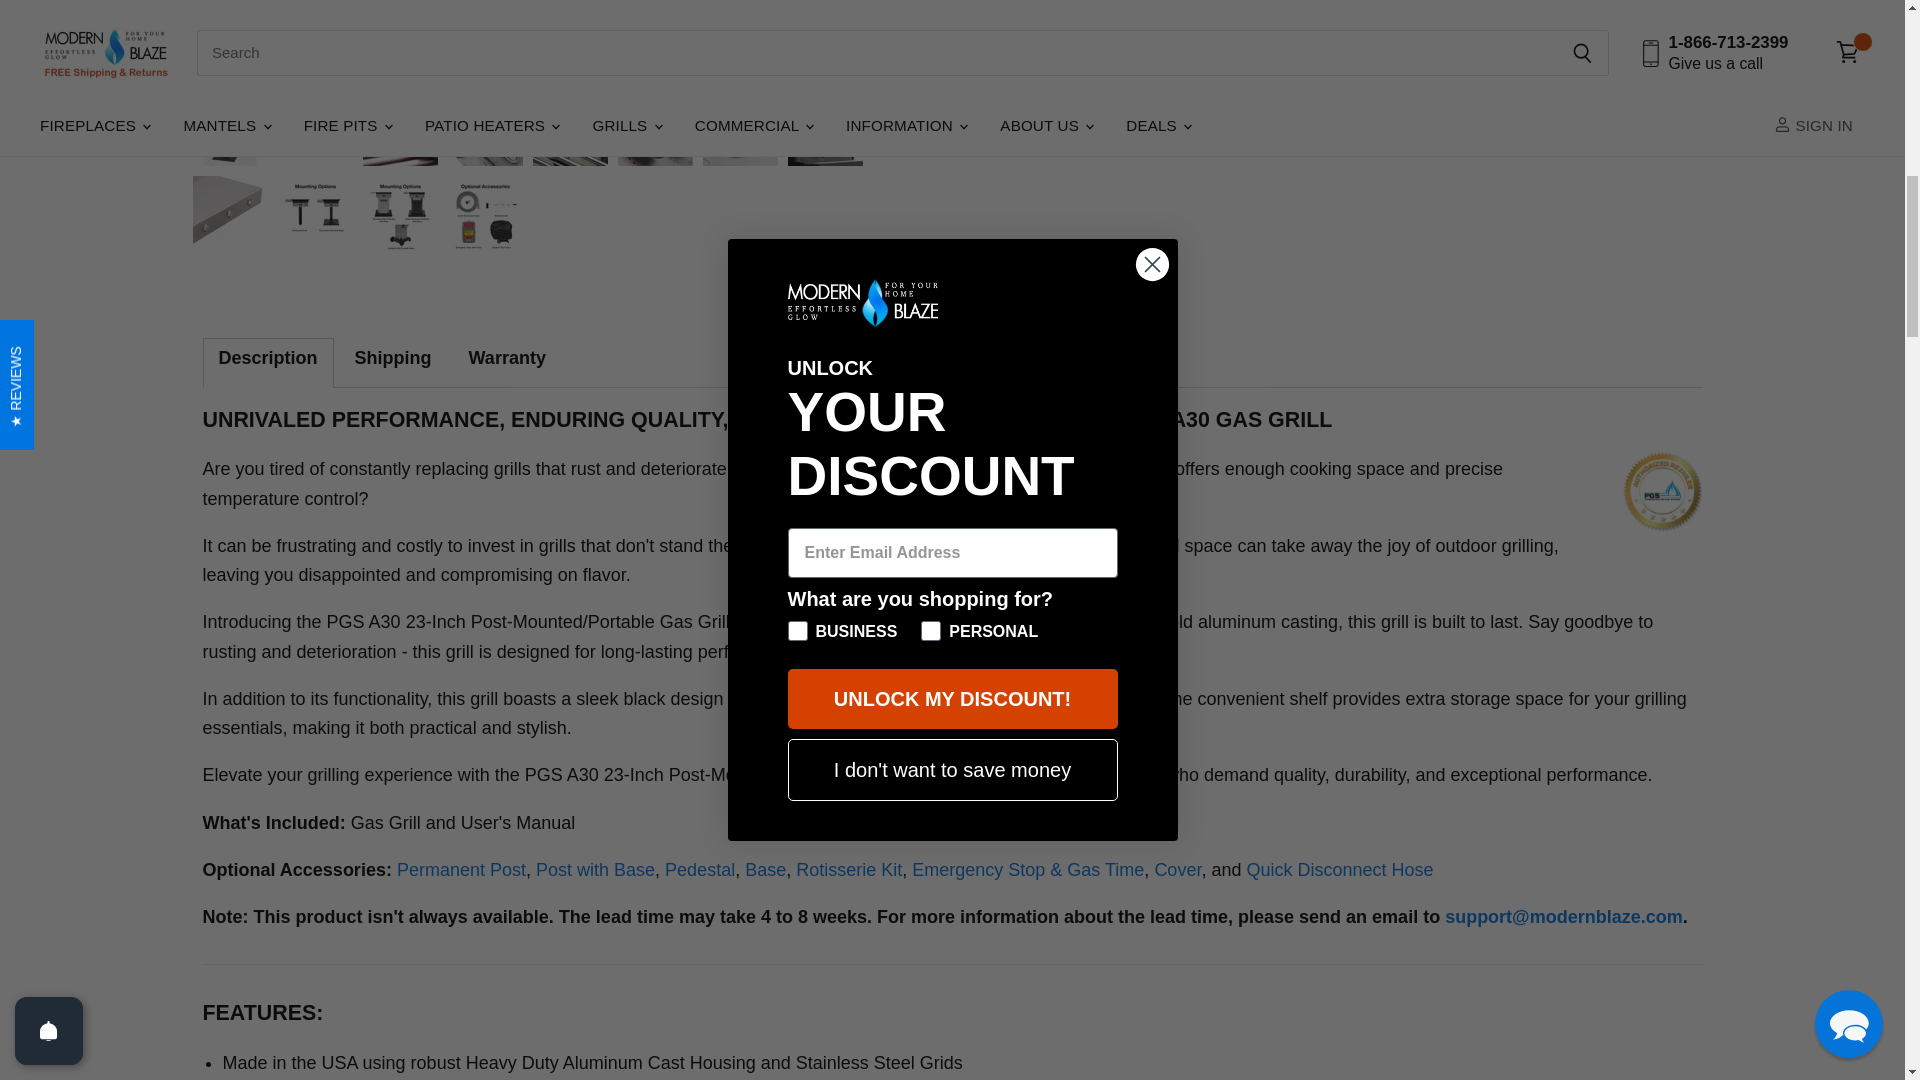  I want to click on PGS Cover for A-Series Gas Grills, so click(1177, 870).